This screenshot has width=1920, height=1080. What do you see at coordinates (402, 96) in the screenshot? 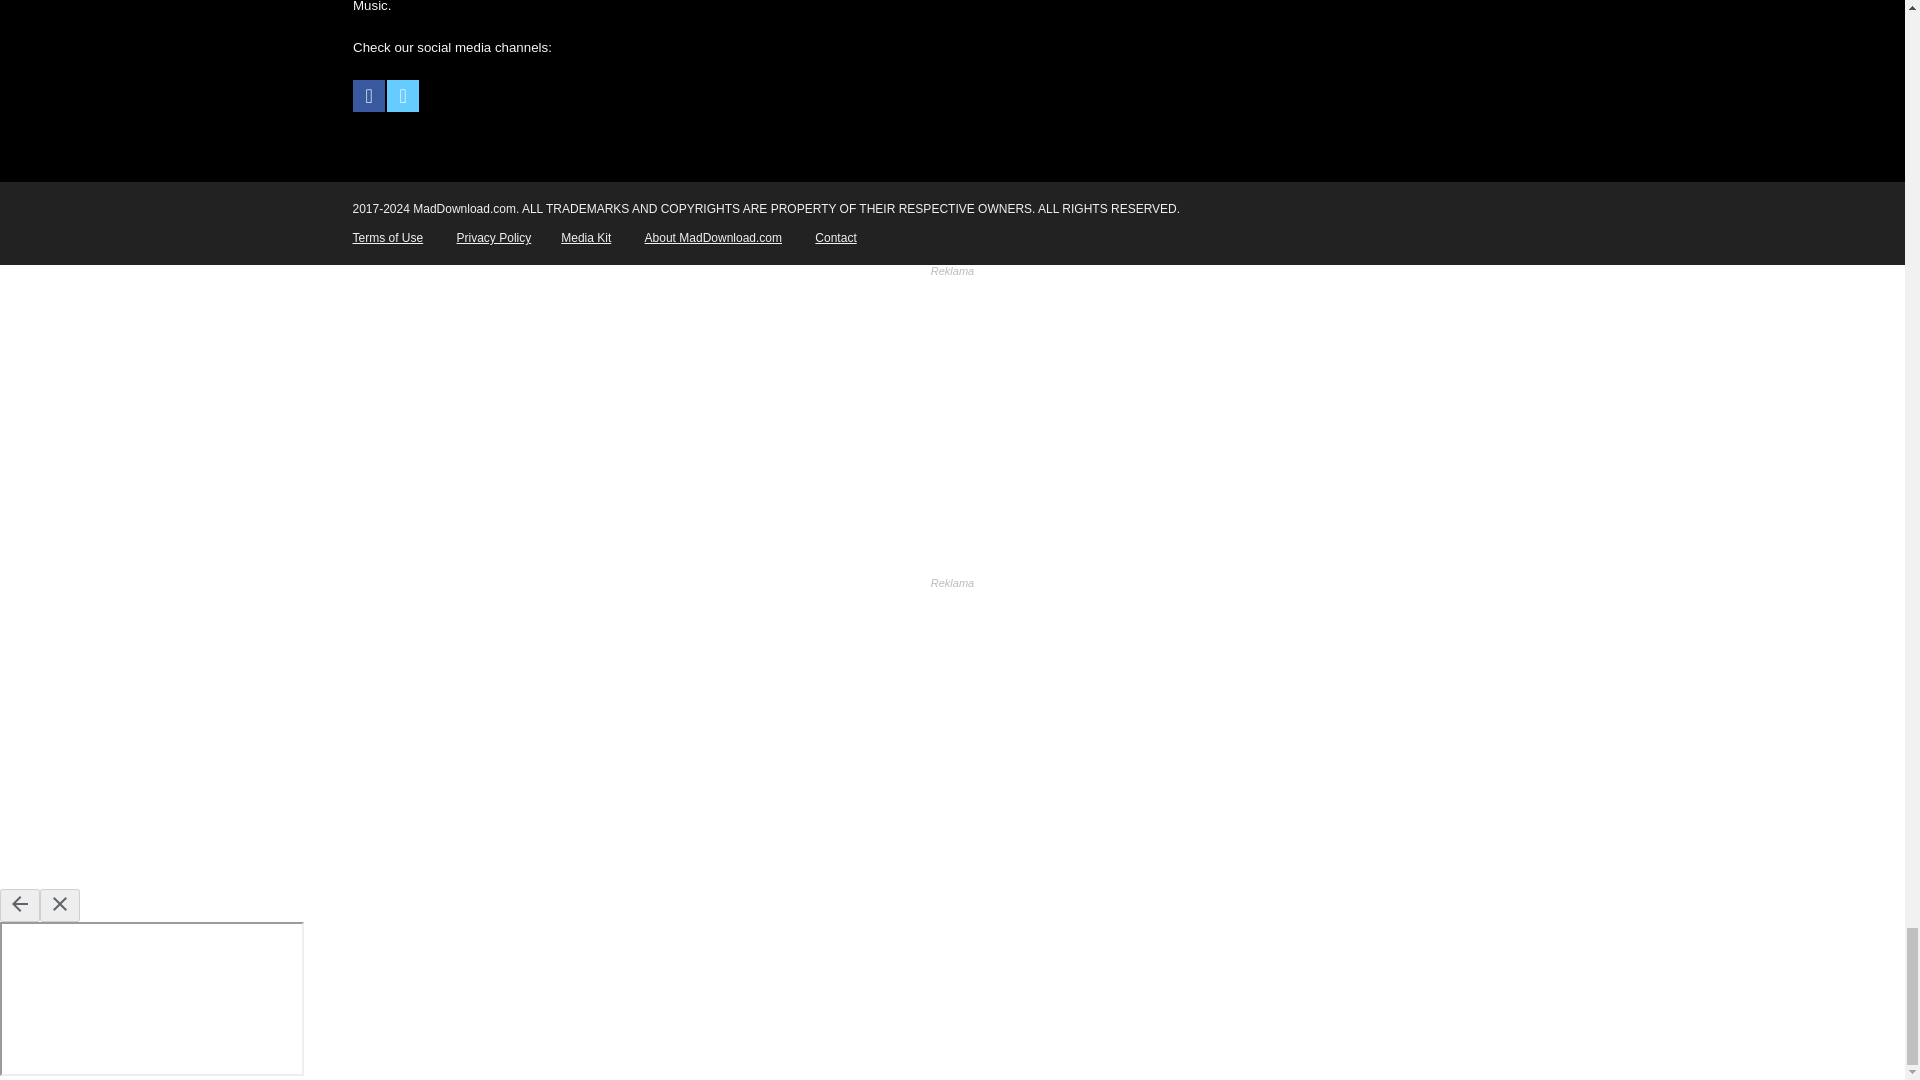
I see `MadDownload Twitter Page` at bounding box center [402, 96].